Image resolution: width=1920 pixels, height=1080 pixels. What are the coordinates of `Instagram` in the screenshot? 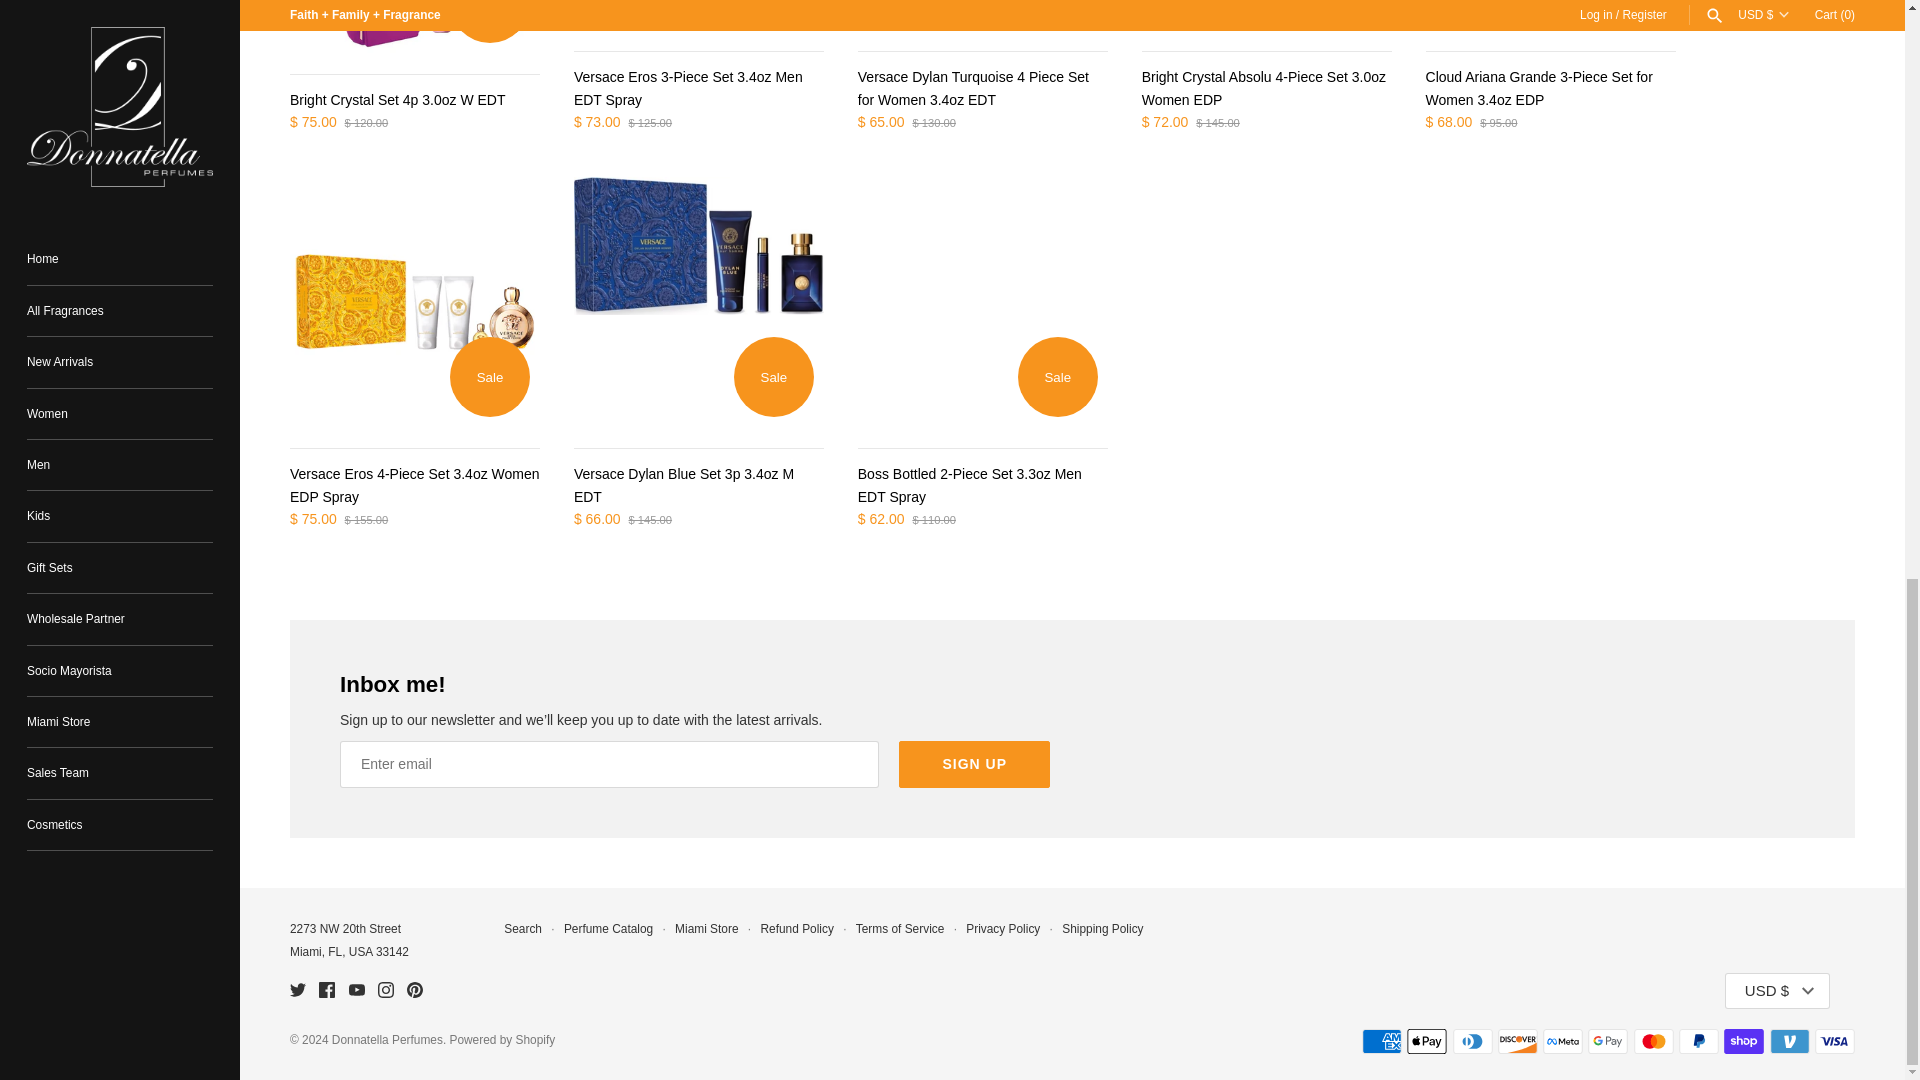 It's located at (386, 989).